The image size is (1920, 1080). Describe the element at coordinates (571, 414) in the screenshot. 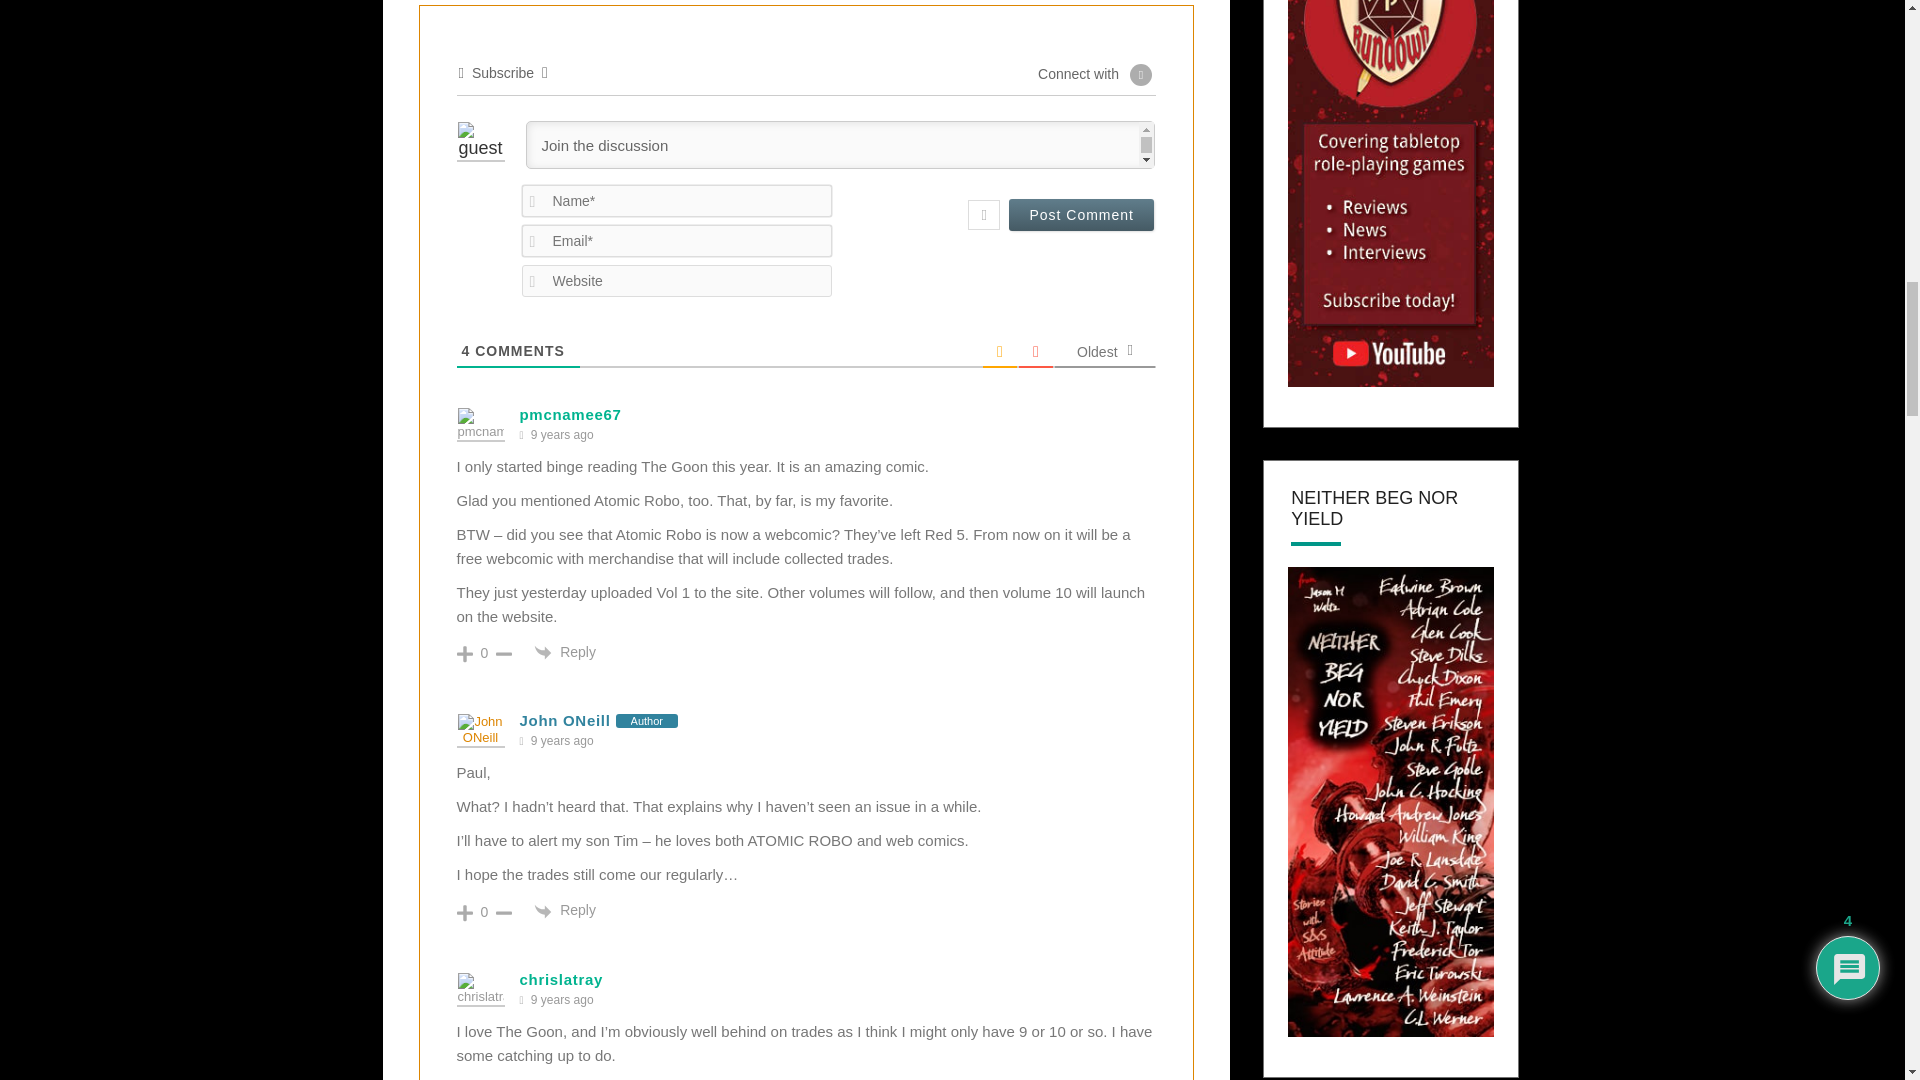

I see `pmcnamee67` at that location.